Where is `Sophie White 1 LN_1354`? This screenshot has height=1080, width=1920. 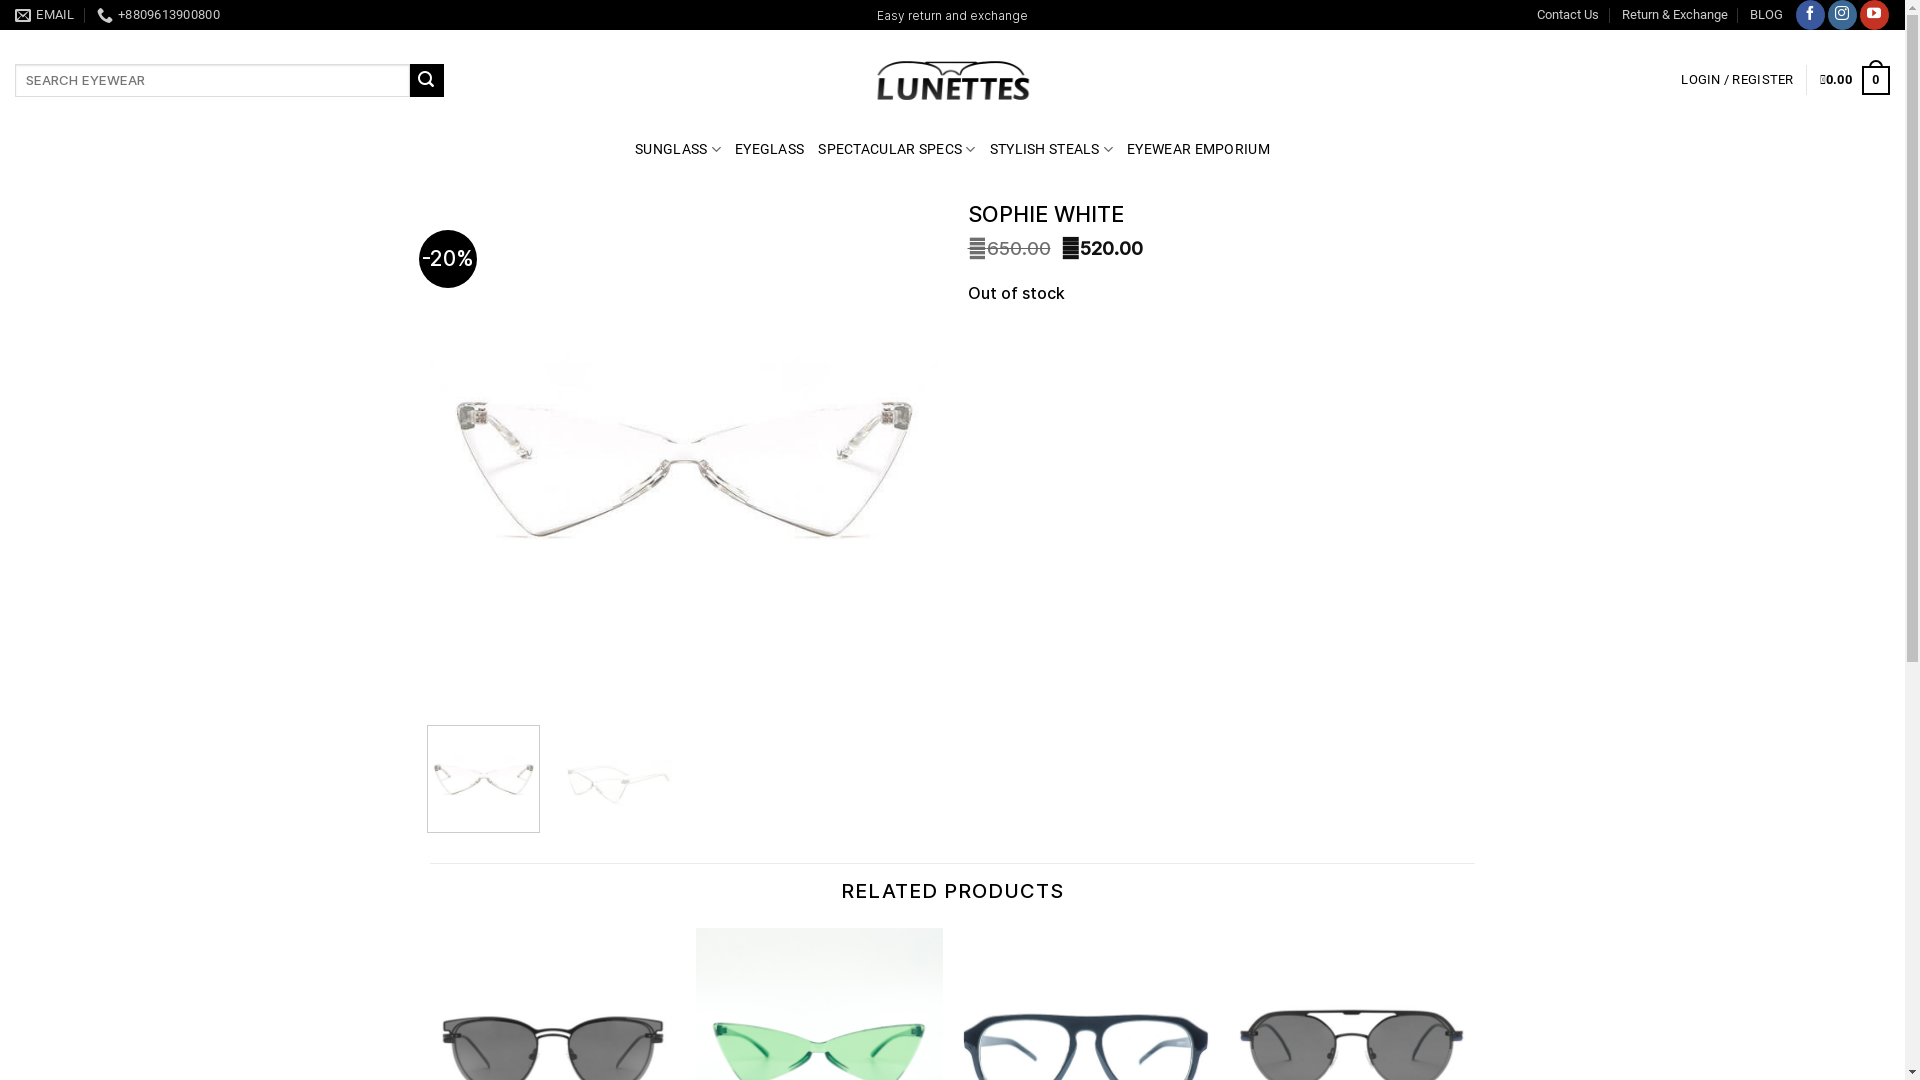
Sophie White 1 LN_1354 is located at coordinates (616, 782).